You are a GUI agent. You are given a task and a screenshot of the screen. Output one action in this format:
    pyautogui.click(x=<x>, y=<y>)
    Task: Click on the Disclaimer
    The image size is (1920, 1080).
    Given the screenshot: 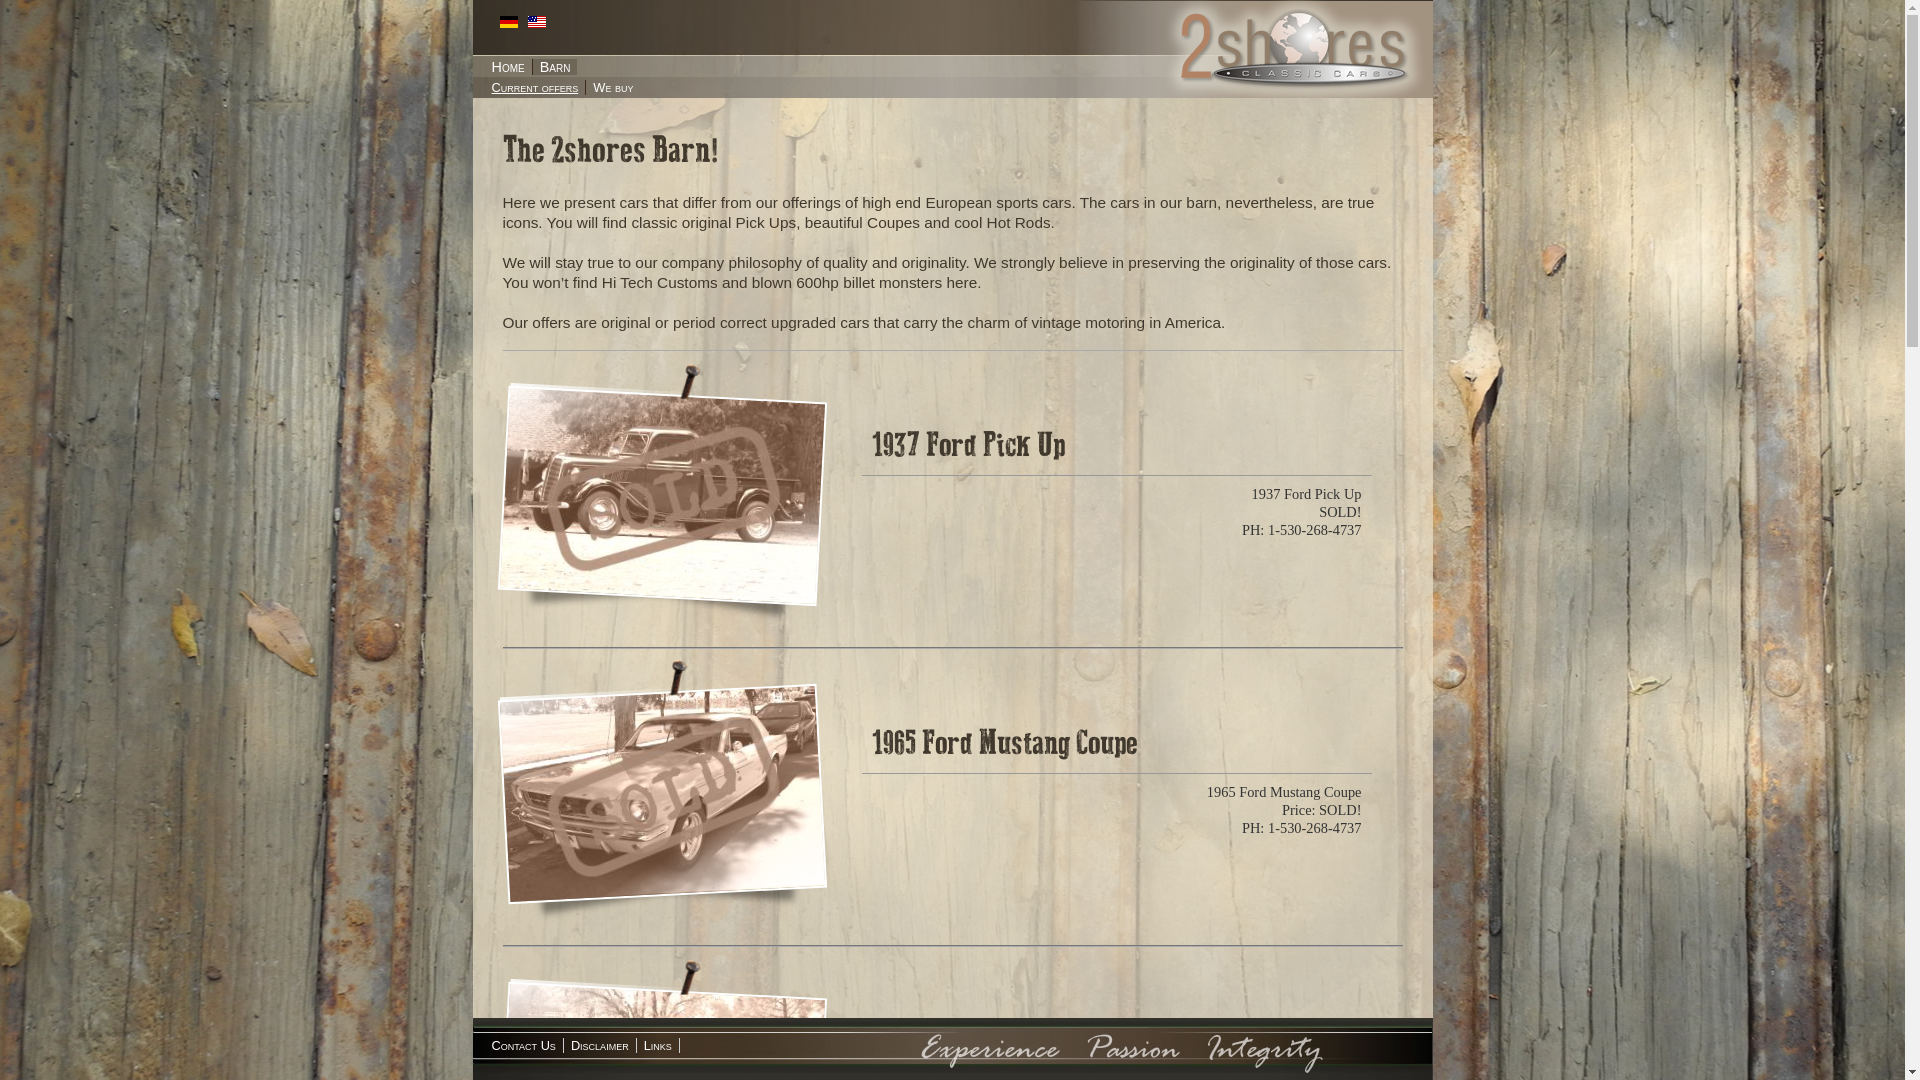 What is the action you would take?
    pyautogui.click(x=600, y=1046)
    